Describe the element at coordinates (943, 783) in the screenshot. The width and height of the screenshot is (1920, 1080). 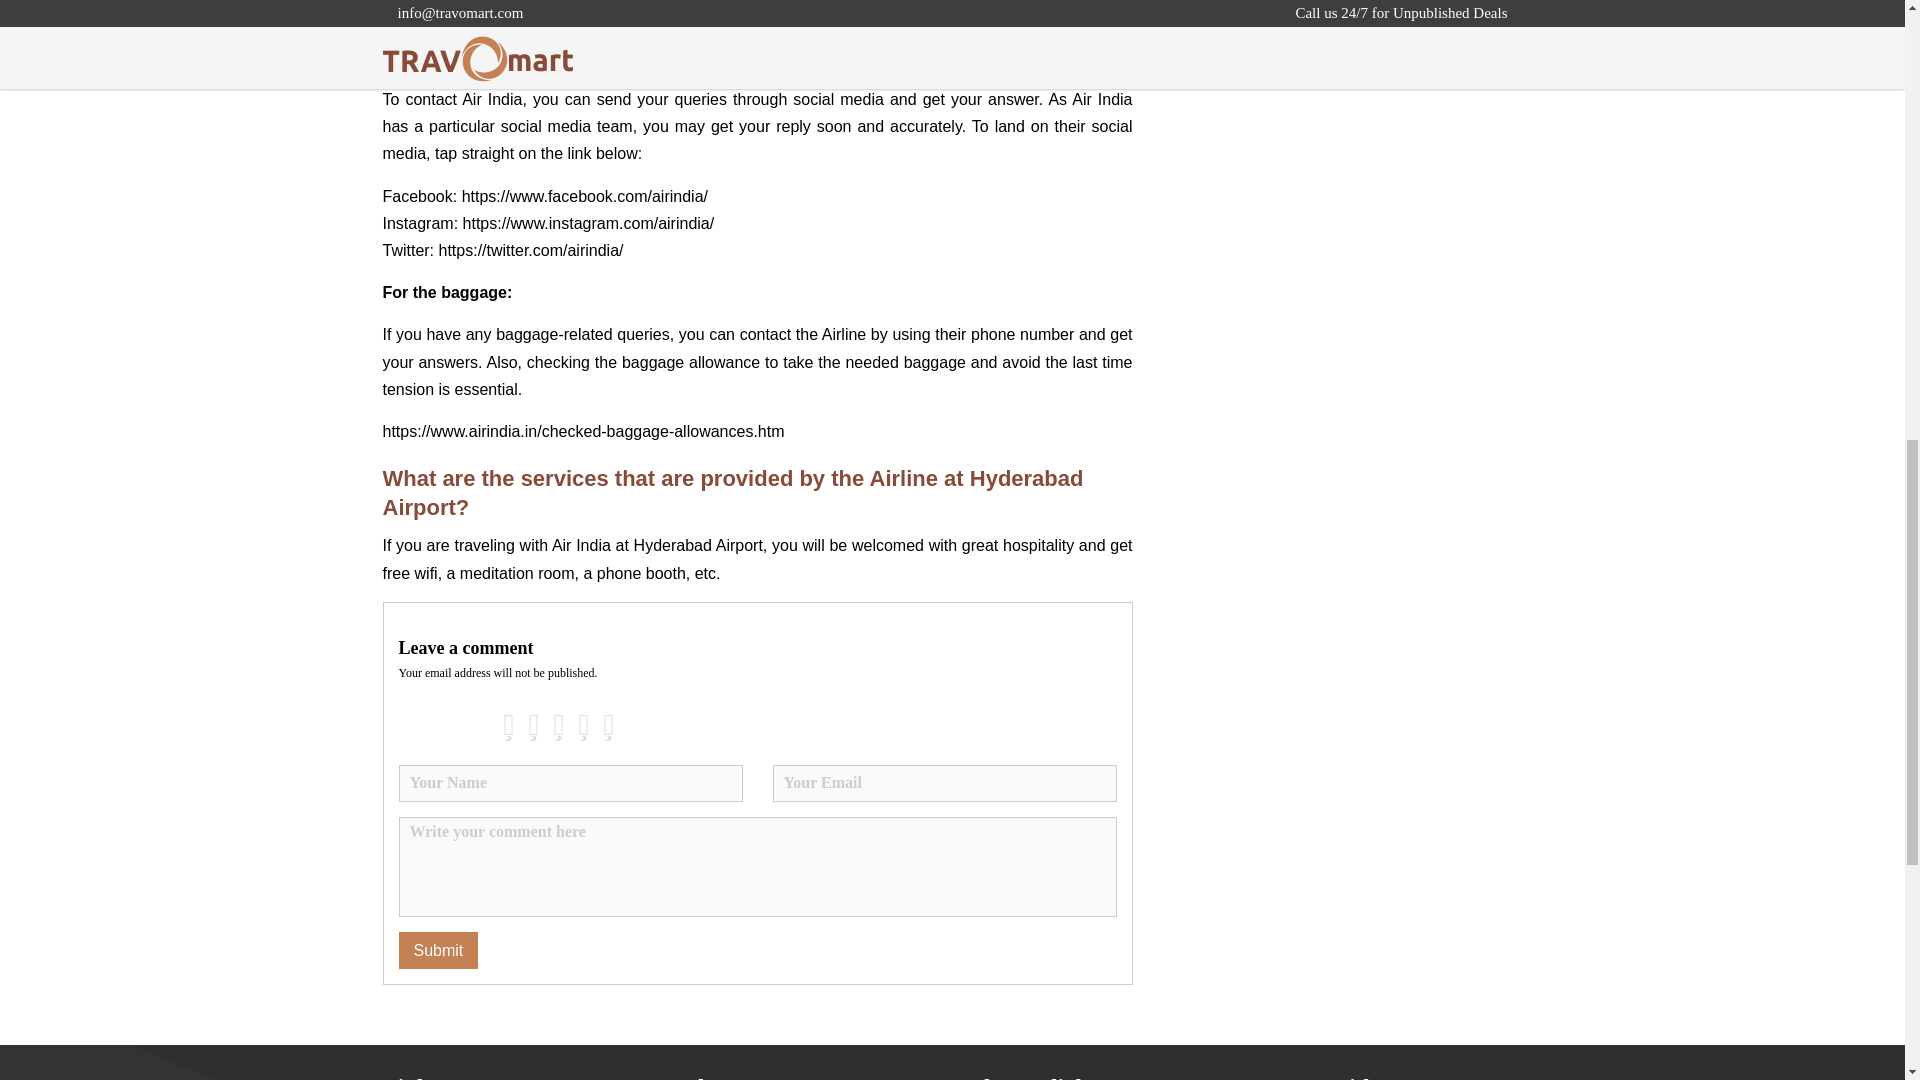
I see `Invalid email address` at that location.